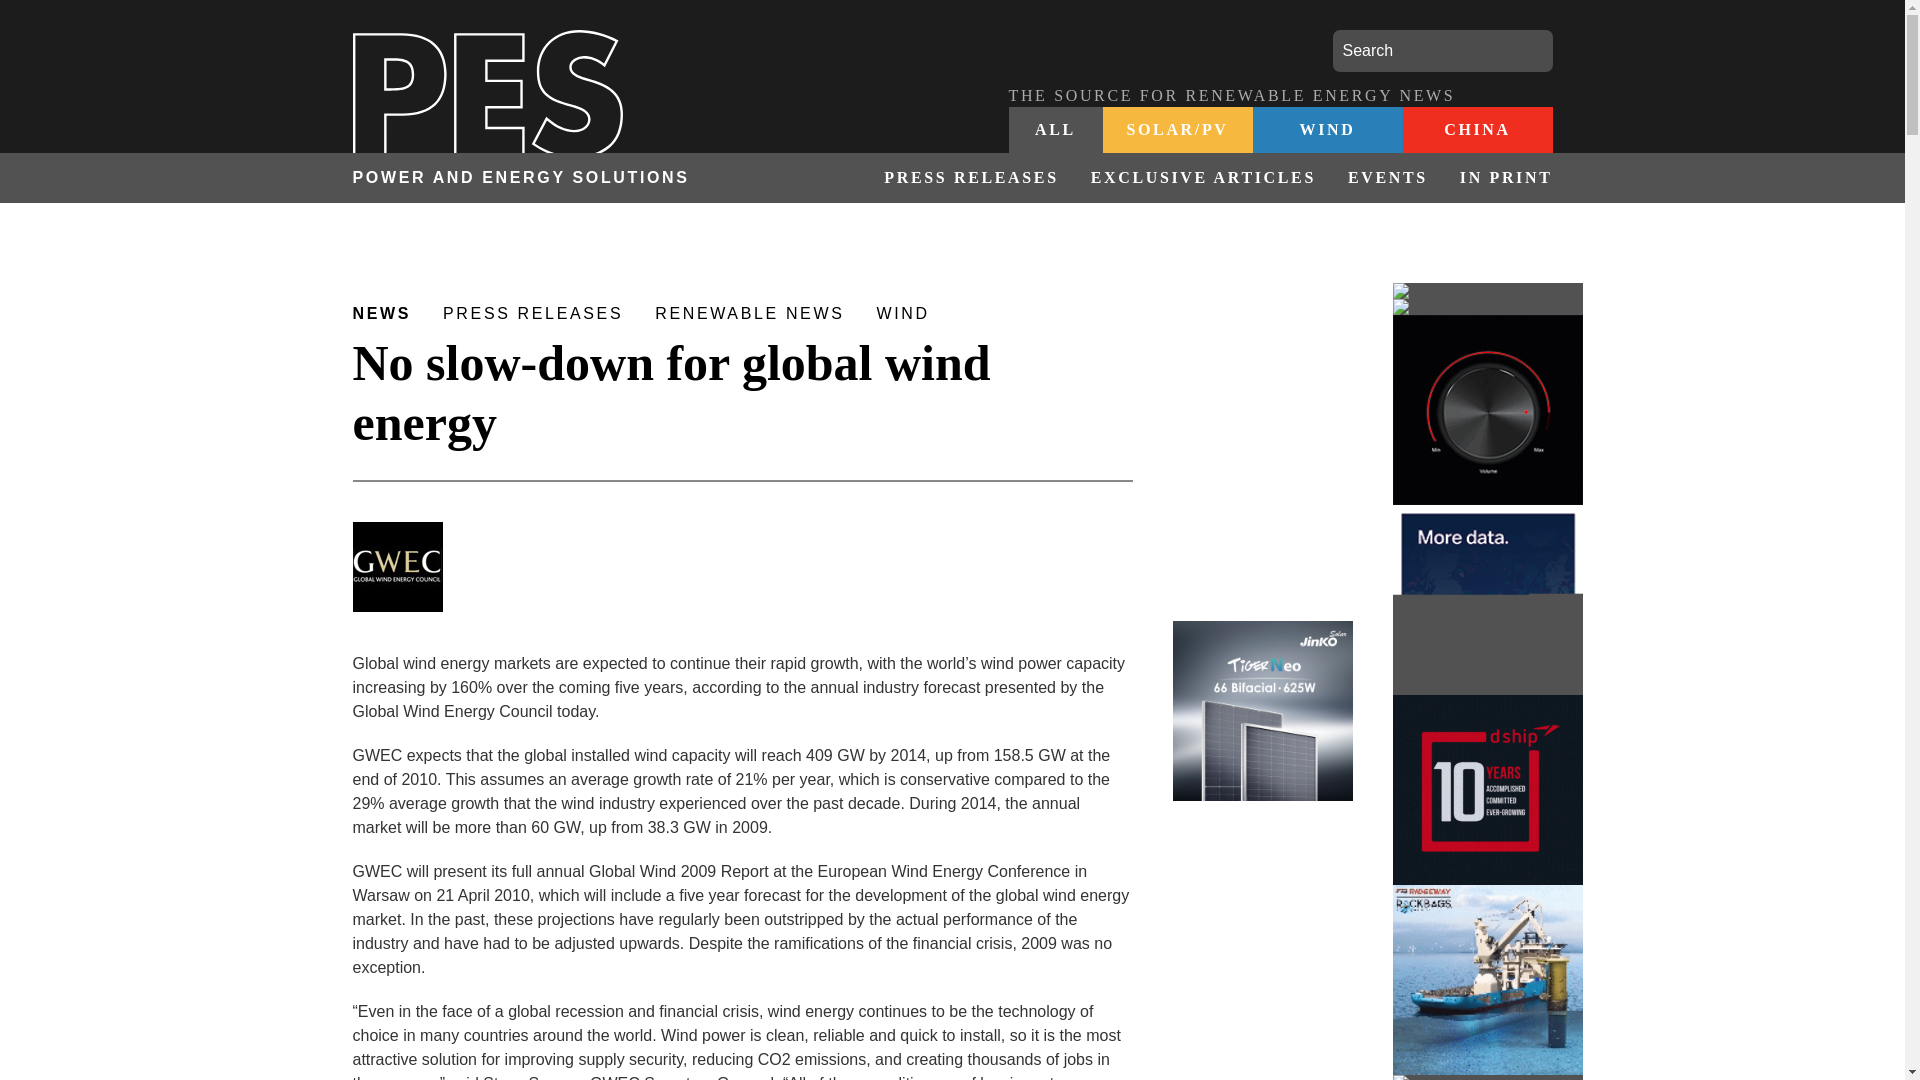 The height and width of the screenshot is (1080, 1920). I want to click on Search for:, so click(1442, 51).